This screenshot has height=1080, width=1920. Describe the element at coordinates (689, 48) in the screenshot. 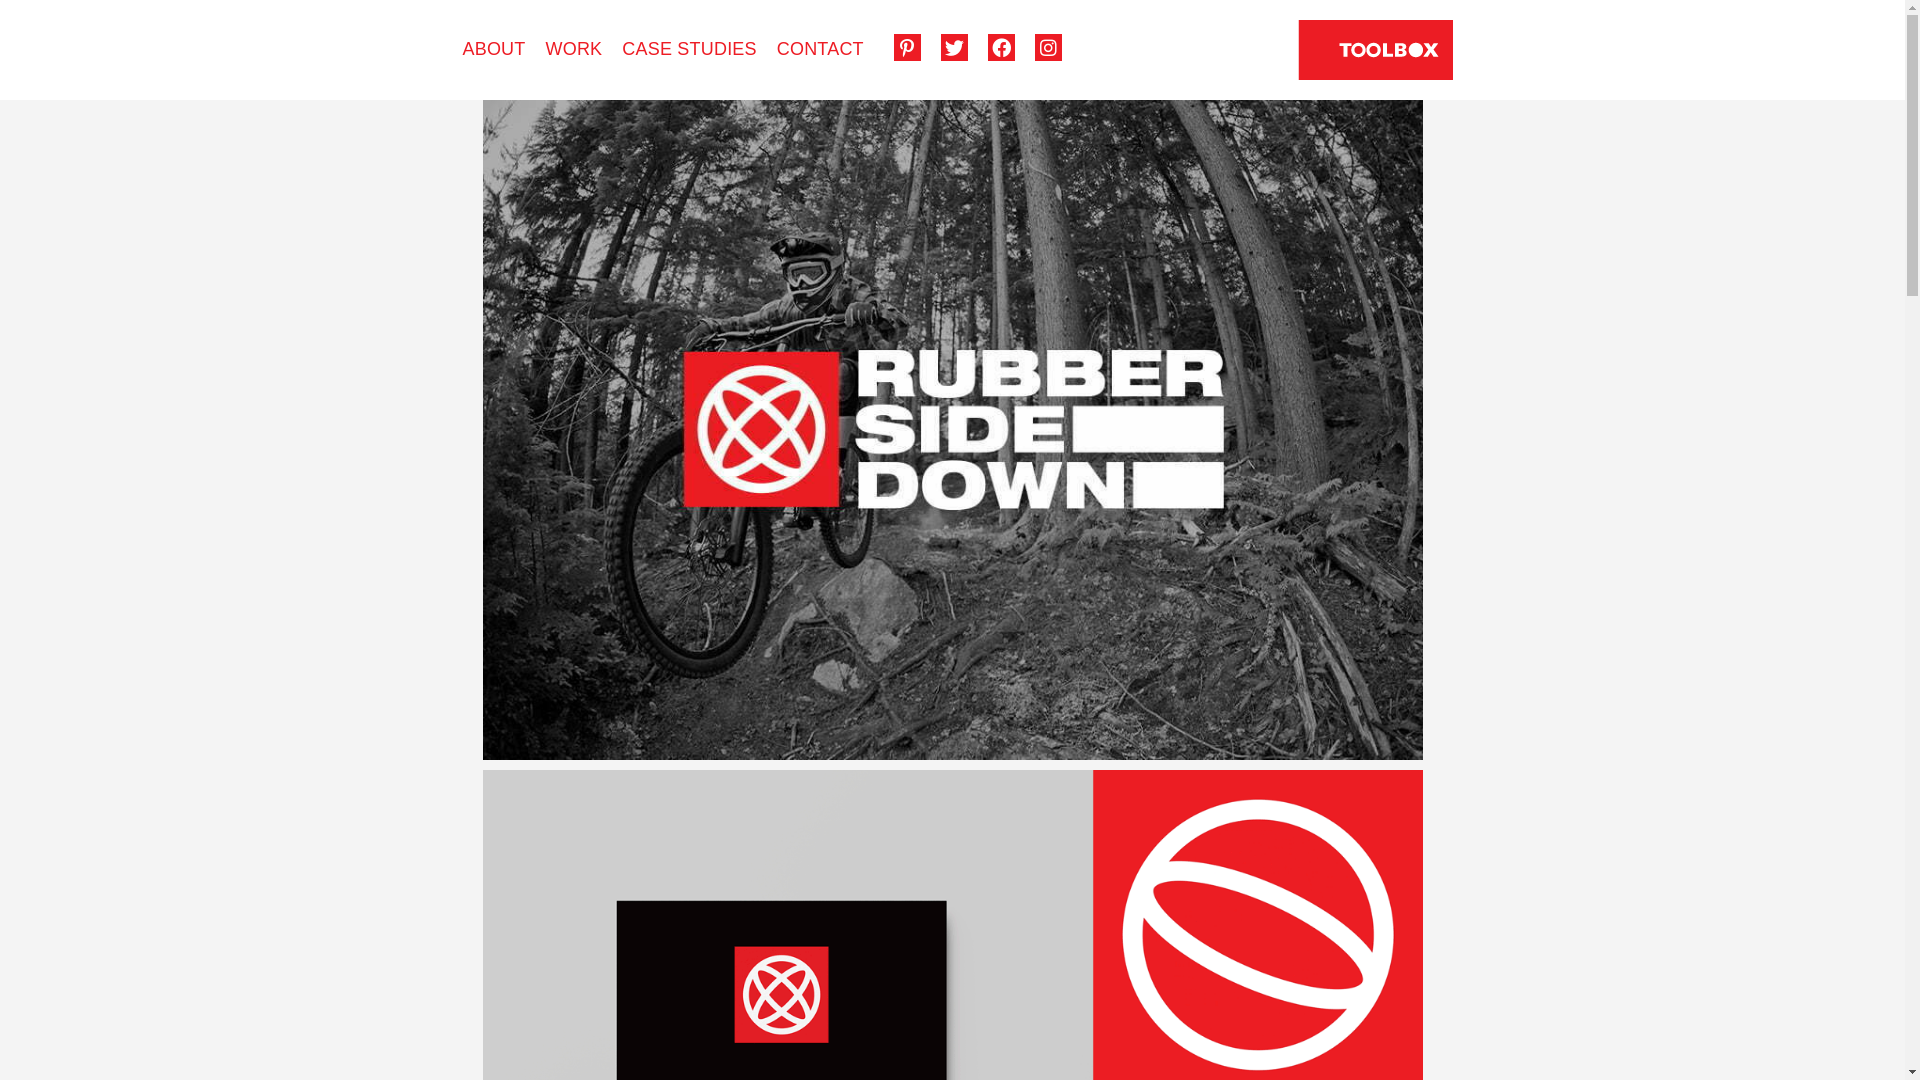

I see `CASE STUDIES` at that location.